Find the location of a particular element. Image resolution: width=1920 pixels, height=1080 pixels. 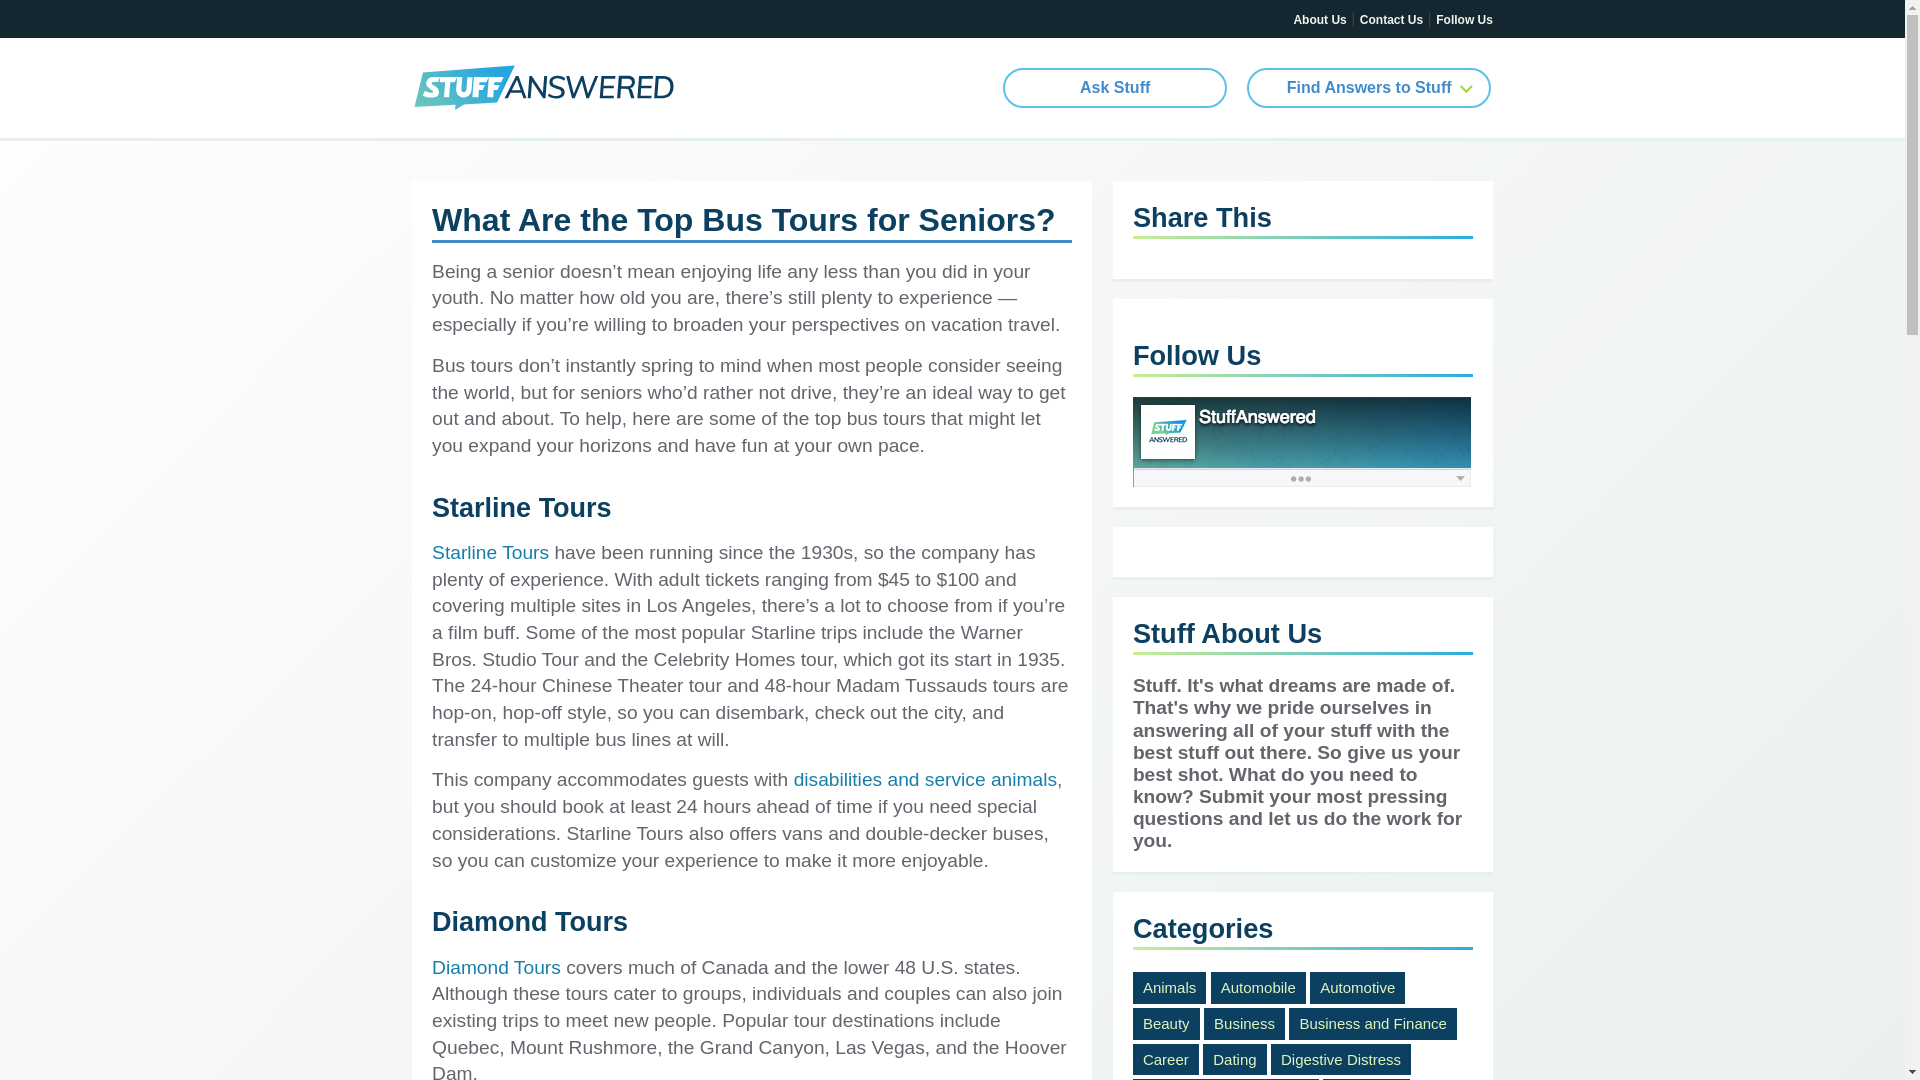

Diamond Tours is located at coordinates (496, 967).